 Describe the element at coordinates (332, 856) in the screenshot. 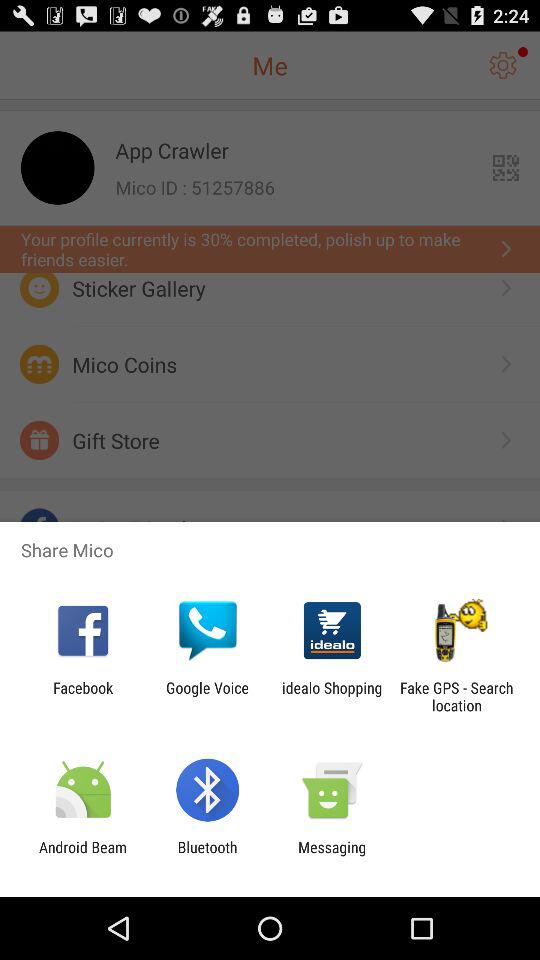

I see `launch icon to the right of bluetooth icon` at that location.